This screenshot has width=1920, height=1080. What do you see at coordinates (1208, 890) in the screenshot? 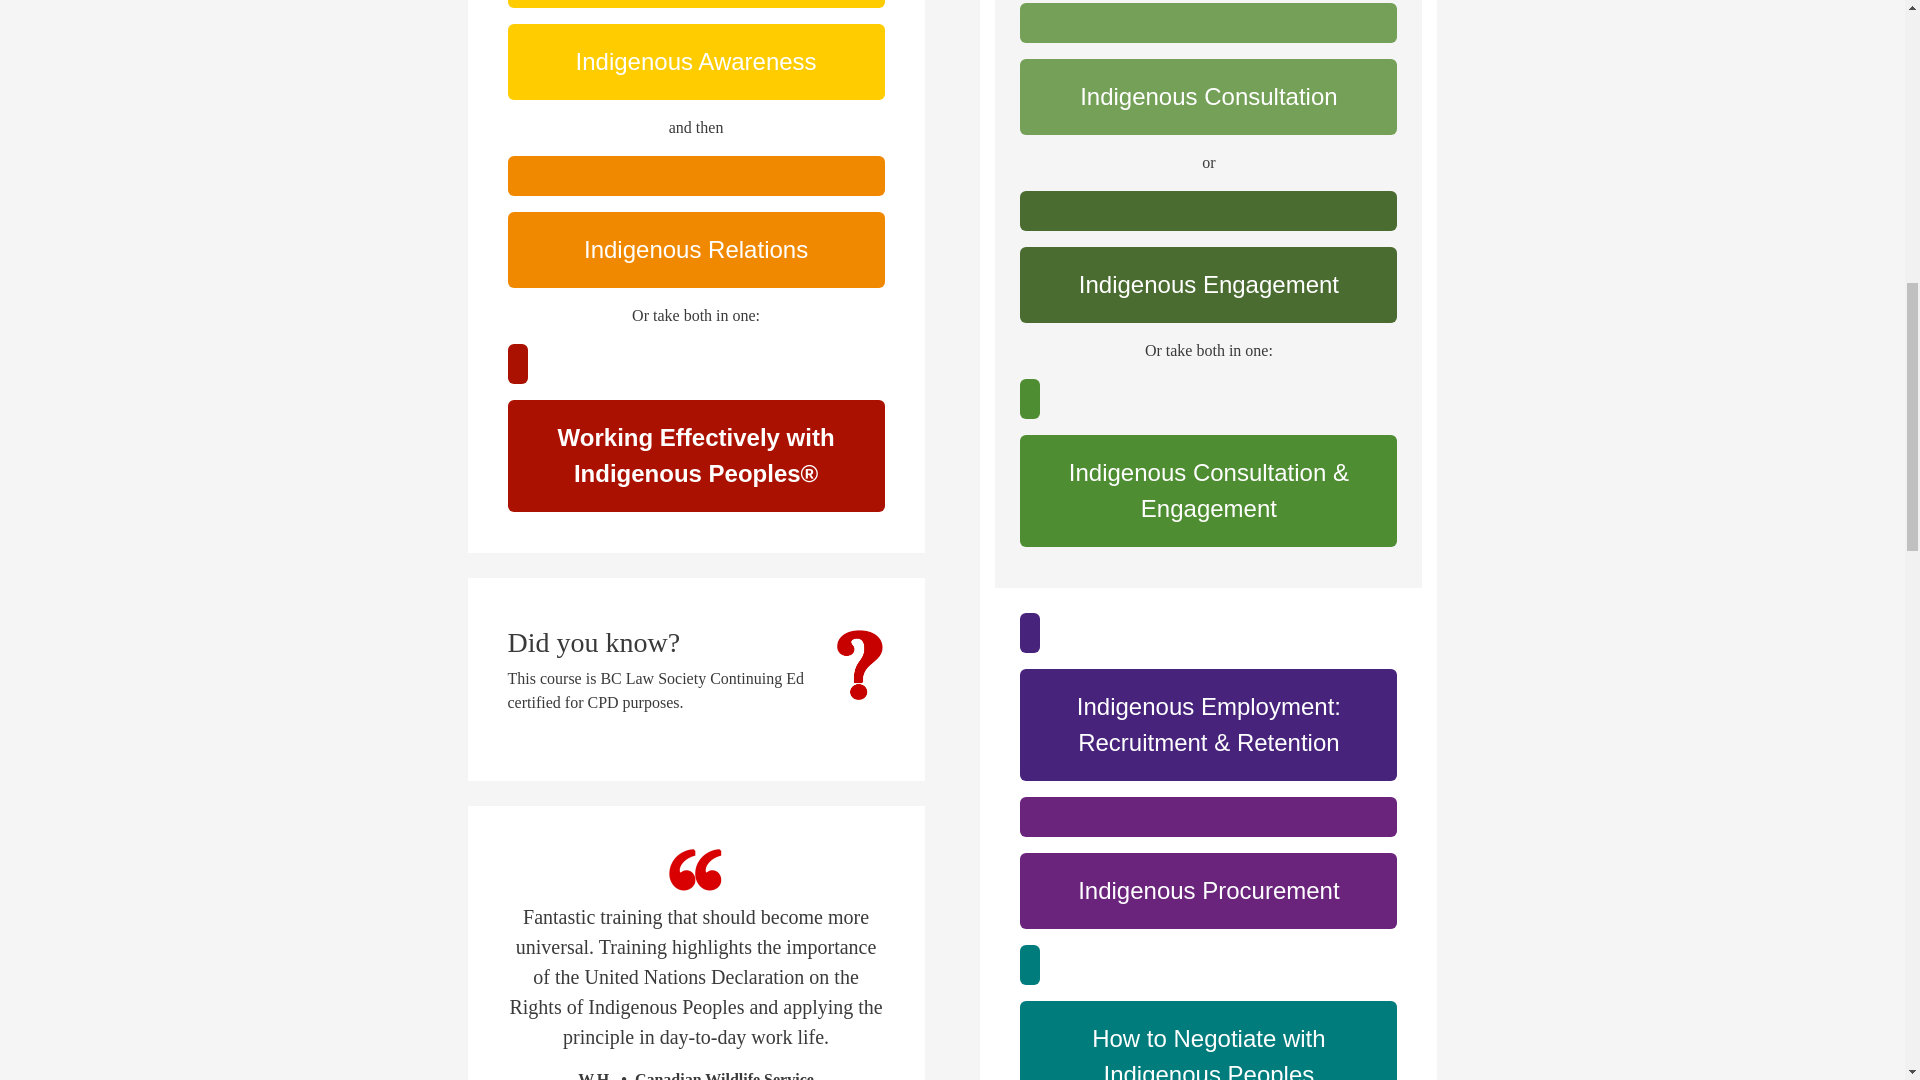
I see `Indigenous Procurement` at bounding box center [1208, 890].